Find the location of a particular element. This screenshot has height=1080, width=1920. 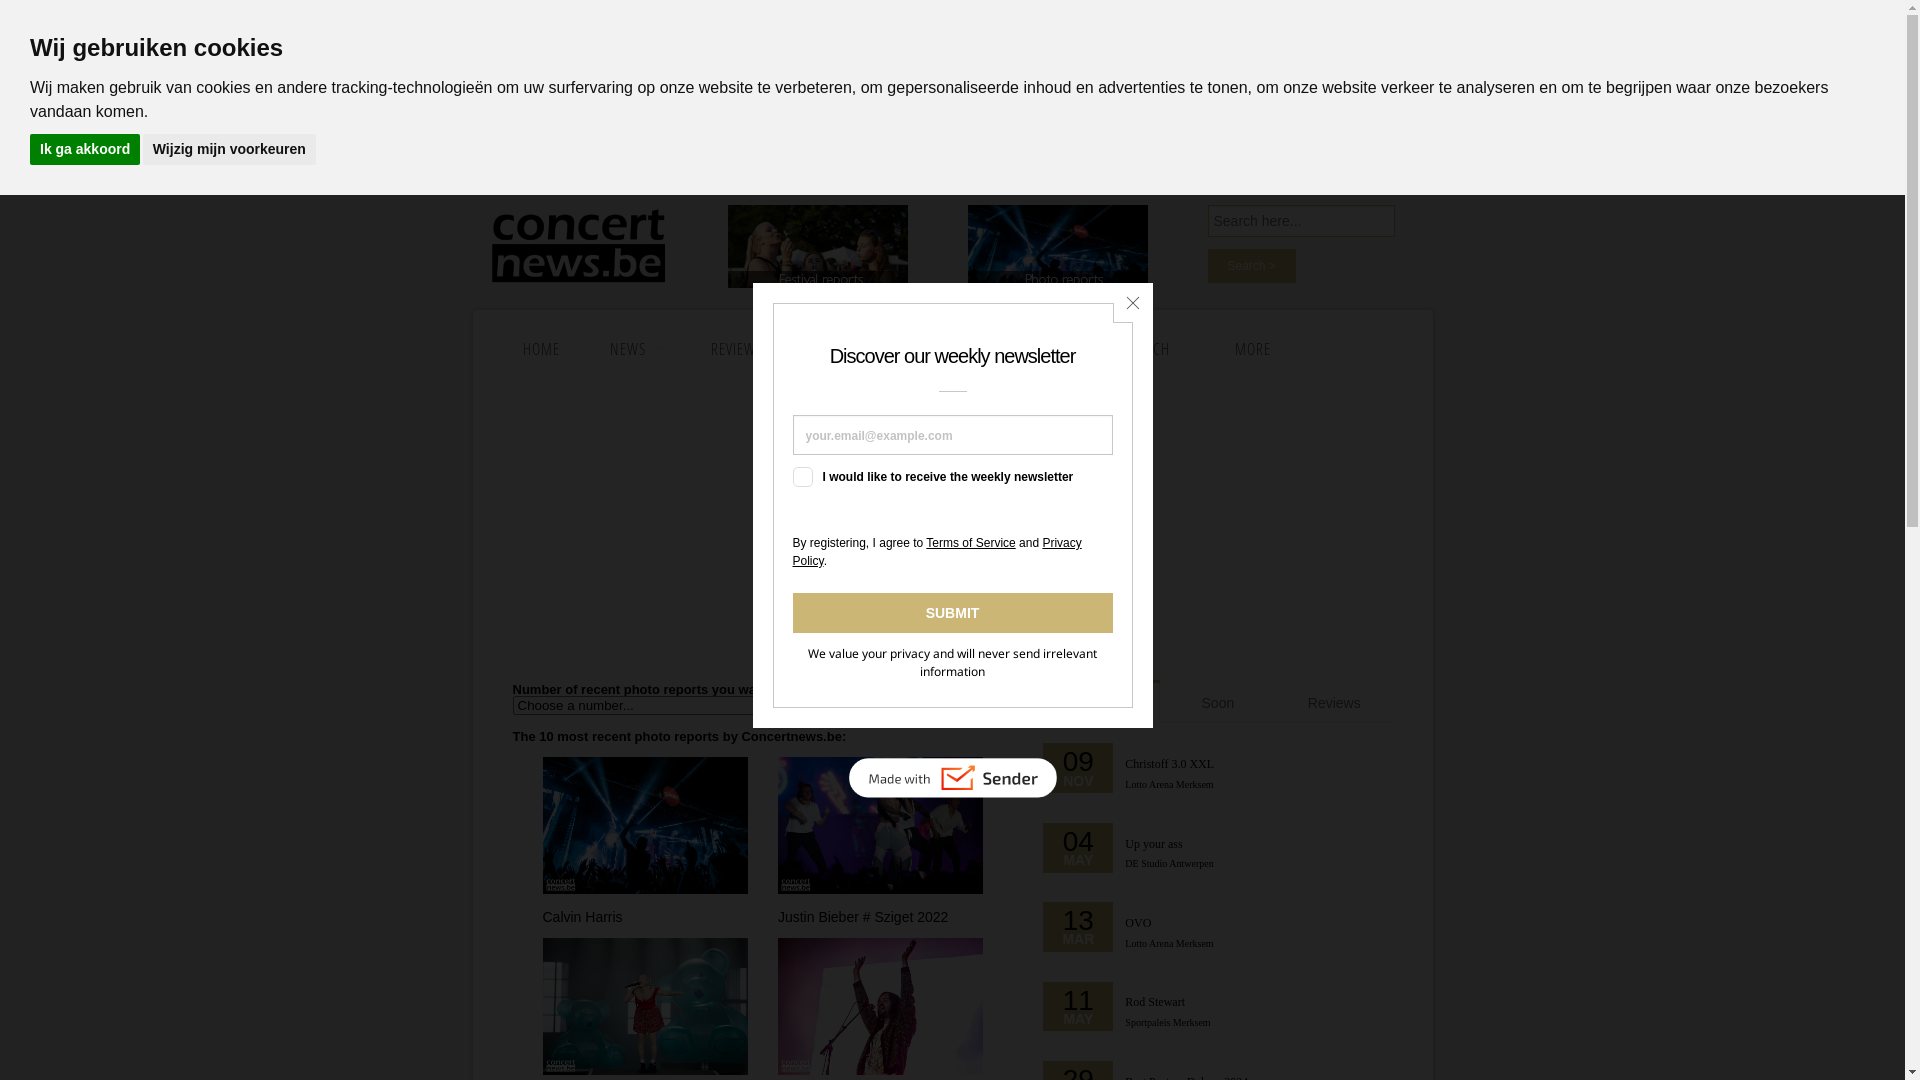

Advertisement is located at coordinates (952, 529).